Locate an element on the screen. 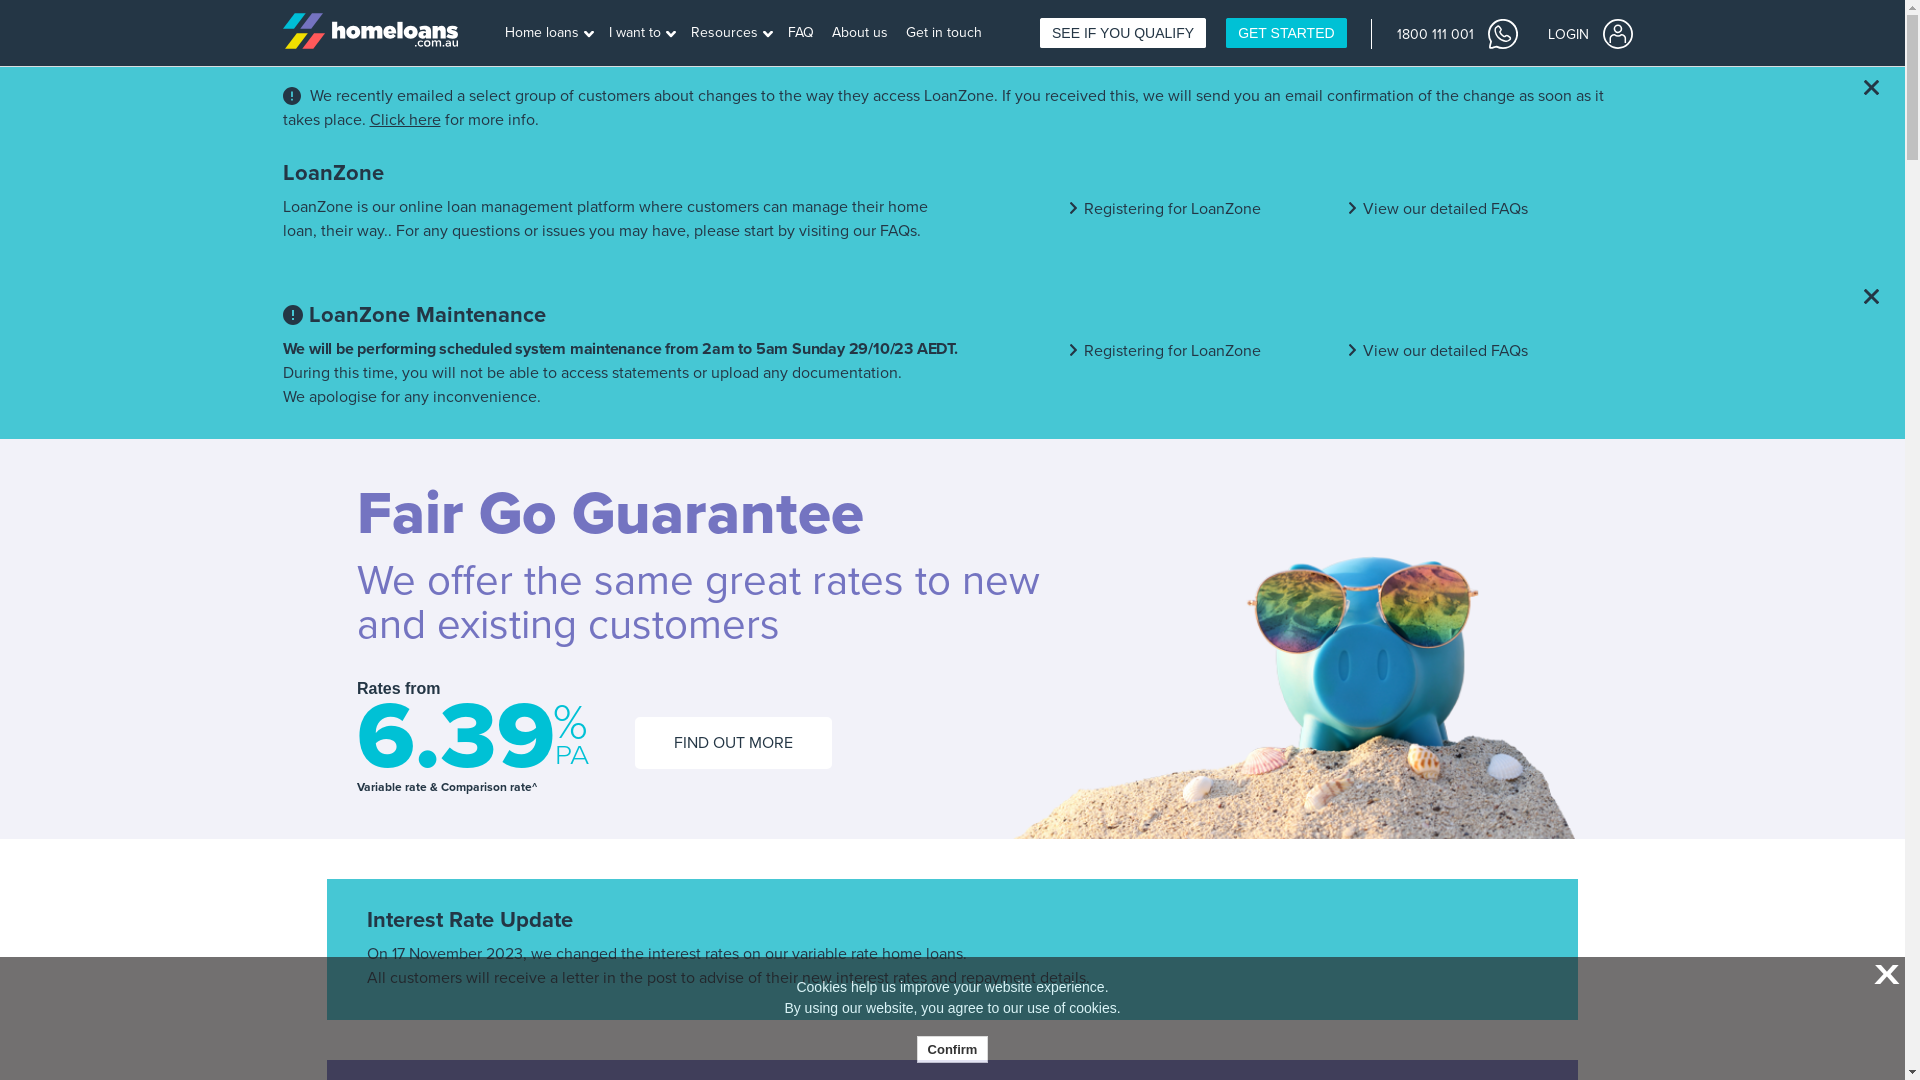 The height and width of the screenshot is (1080, 1920). FIND OUT MORE is located at coordinates (734, 743).